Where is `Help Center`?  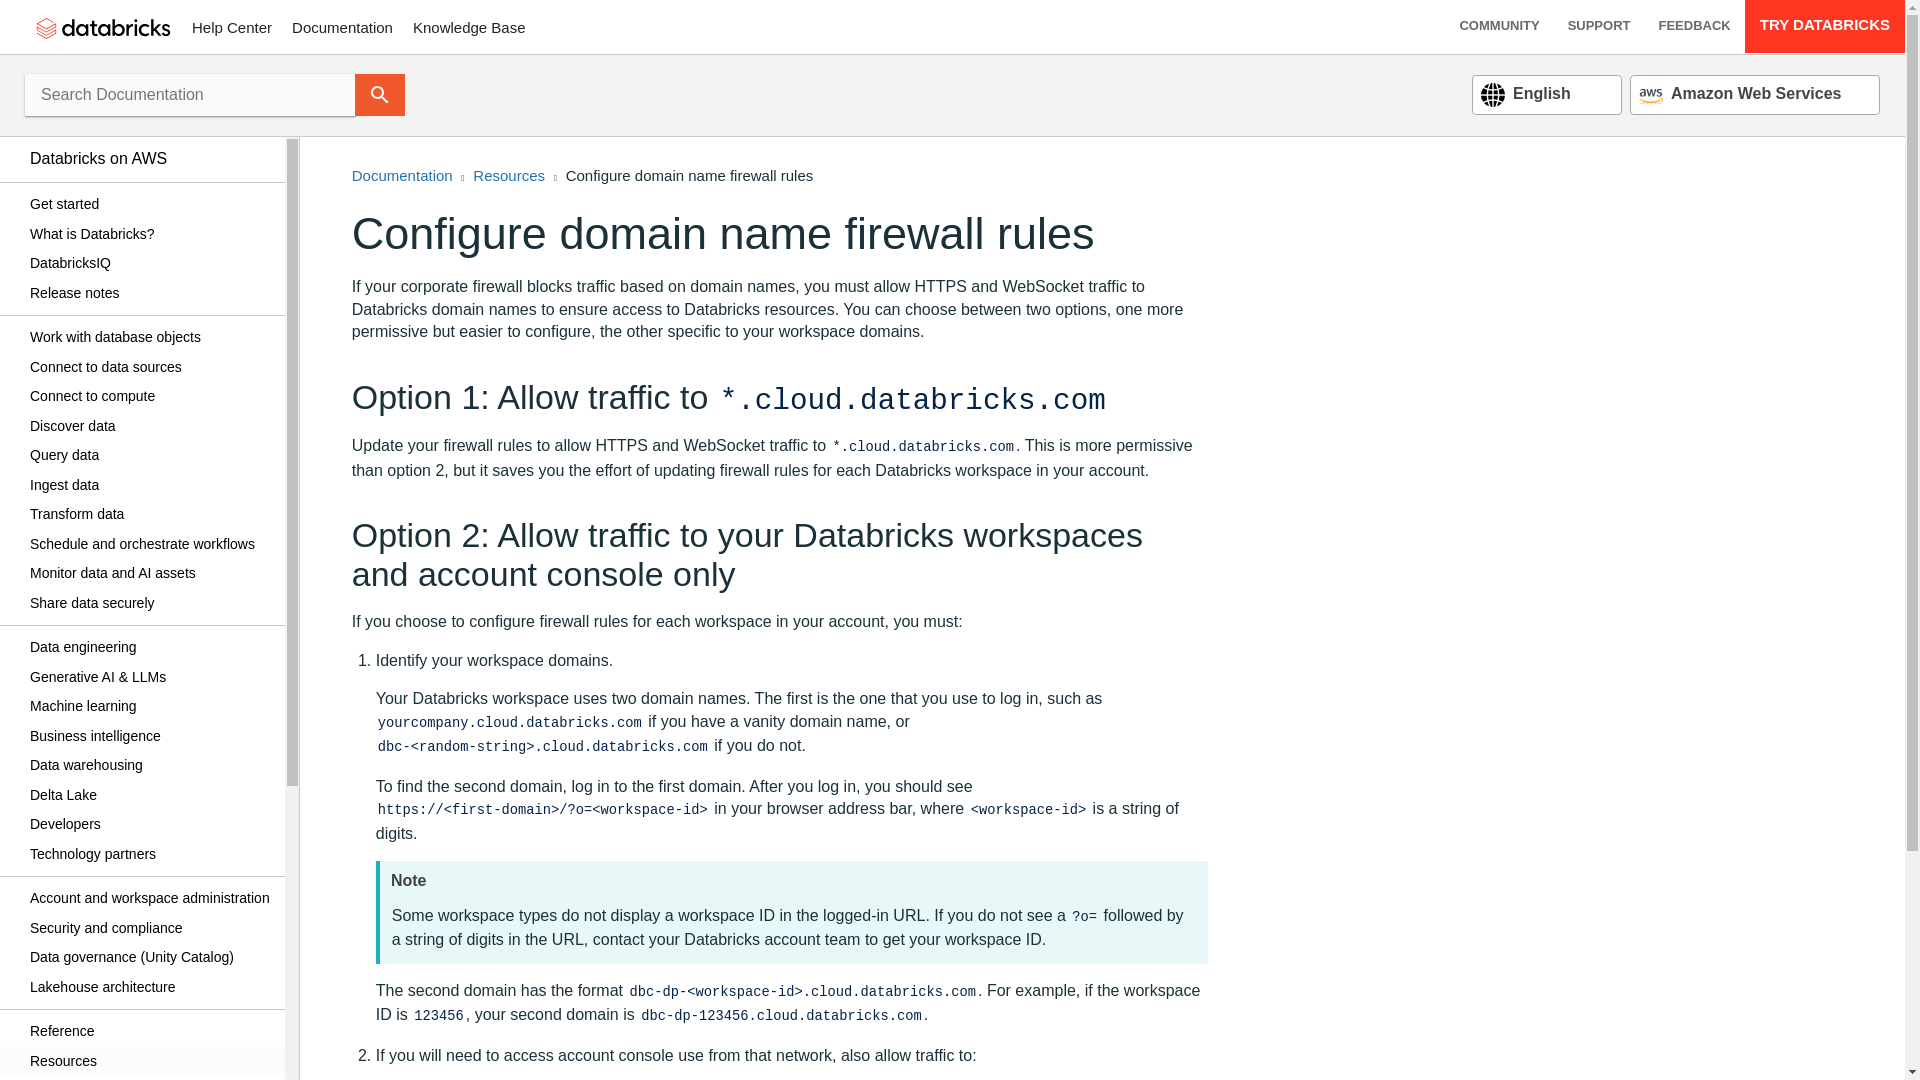 Help Center is located at coordinates (232, 27).